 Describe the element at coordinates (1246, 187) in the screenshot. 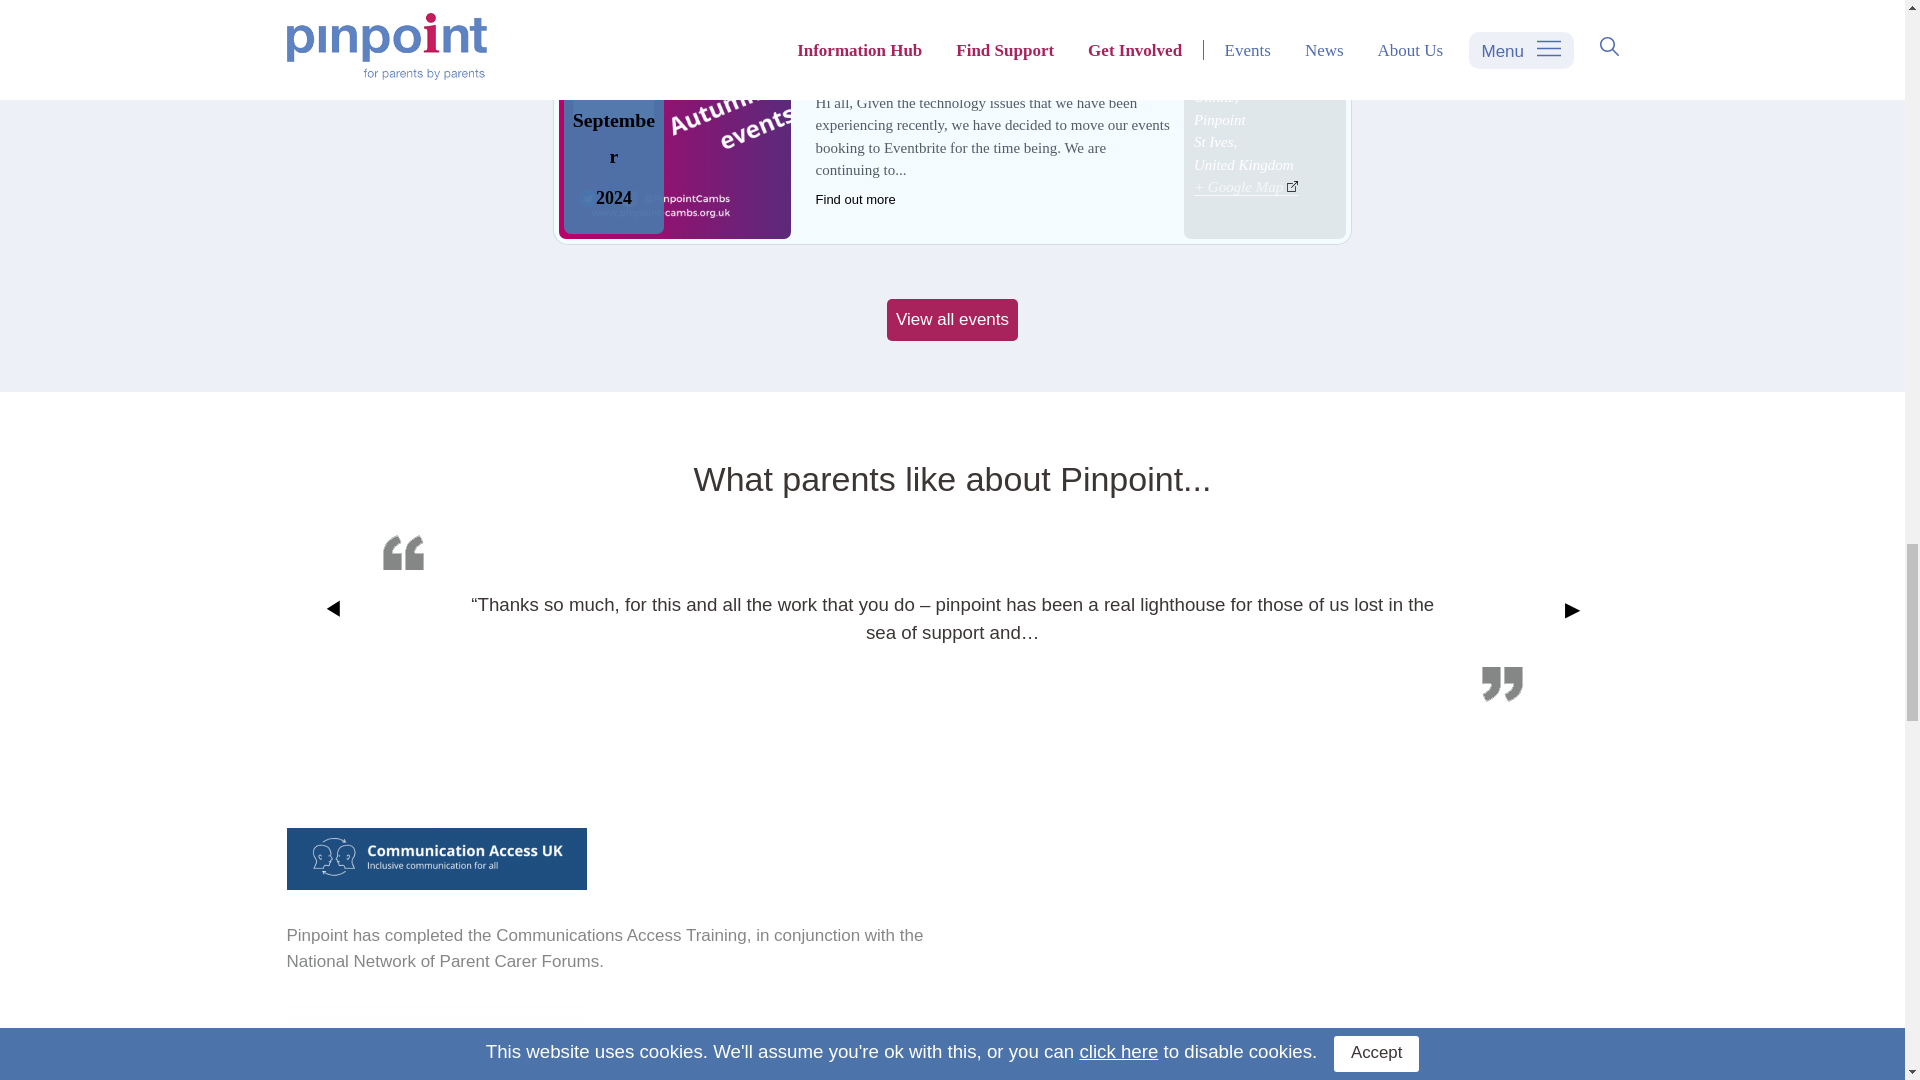

I see `Click to view a Google Map` at that location.